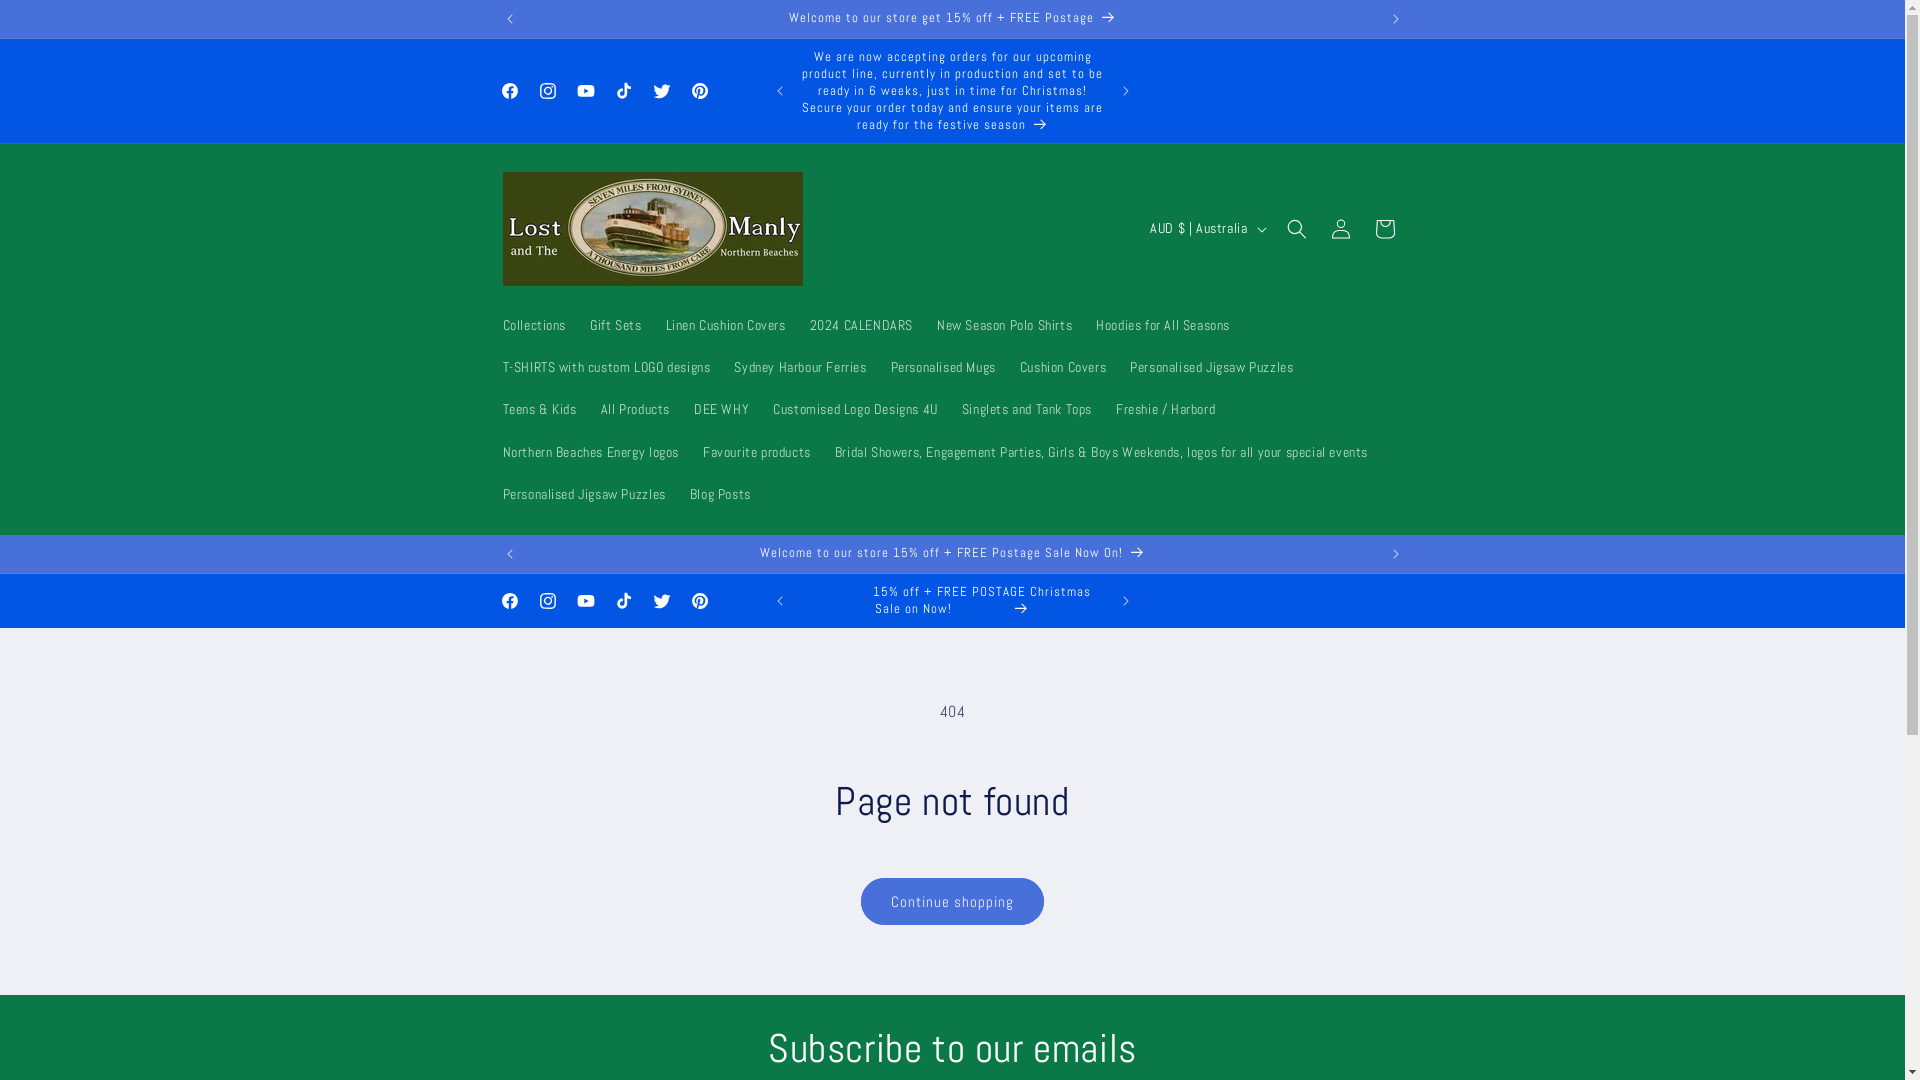 The image size is (1920, 1080). What do you see at coordinates (623, 91) in the screenshot?
I see `TikTok` at bounding box center [623, 91].